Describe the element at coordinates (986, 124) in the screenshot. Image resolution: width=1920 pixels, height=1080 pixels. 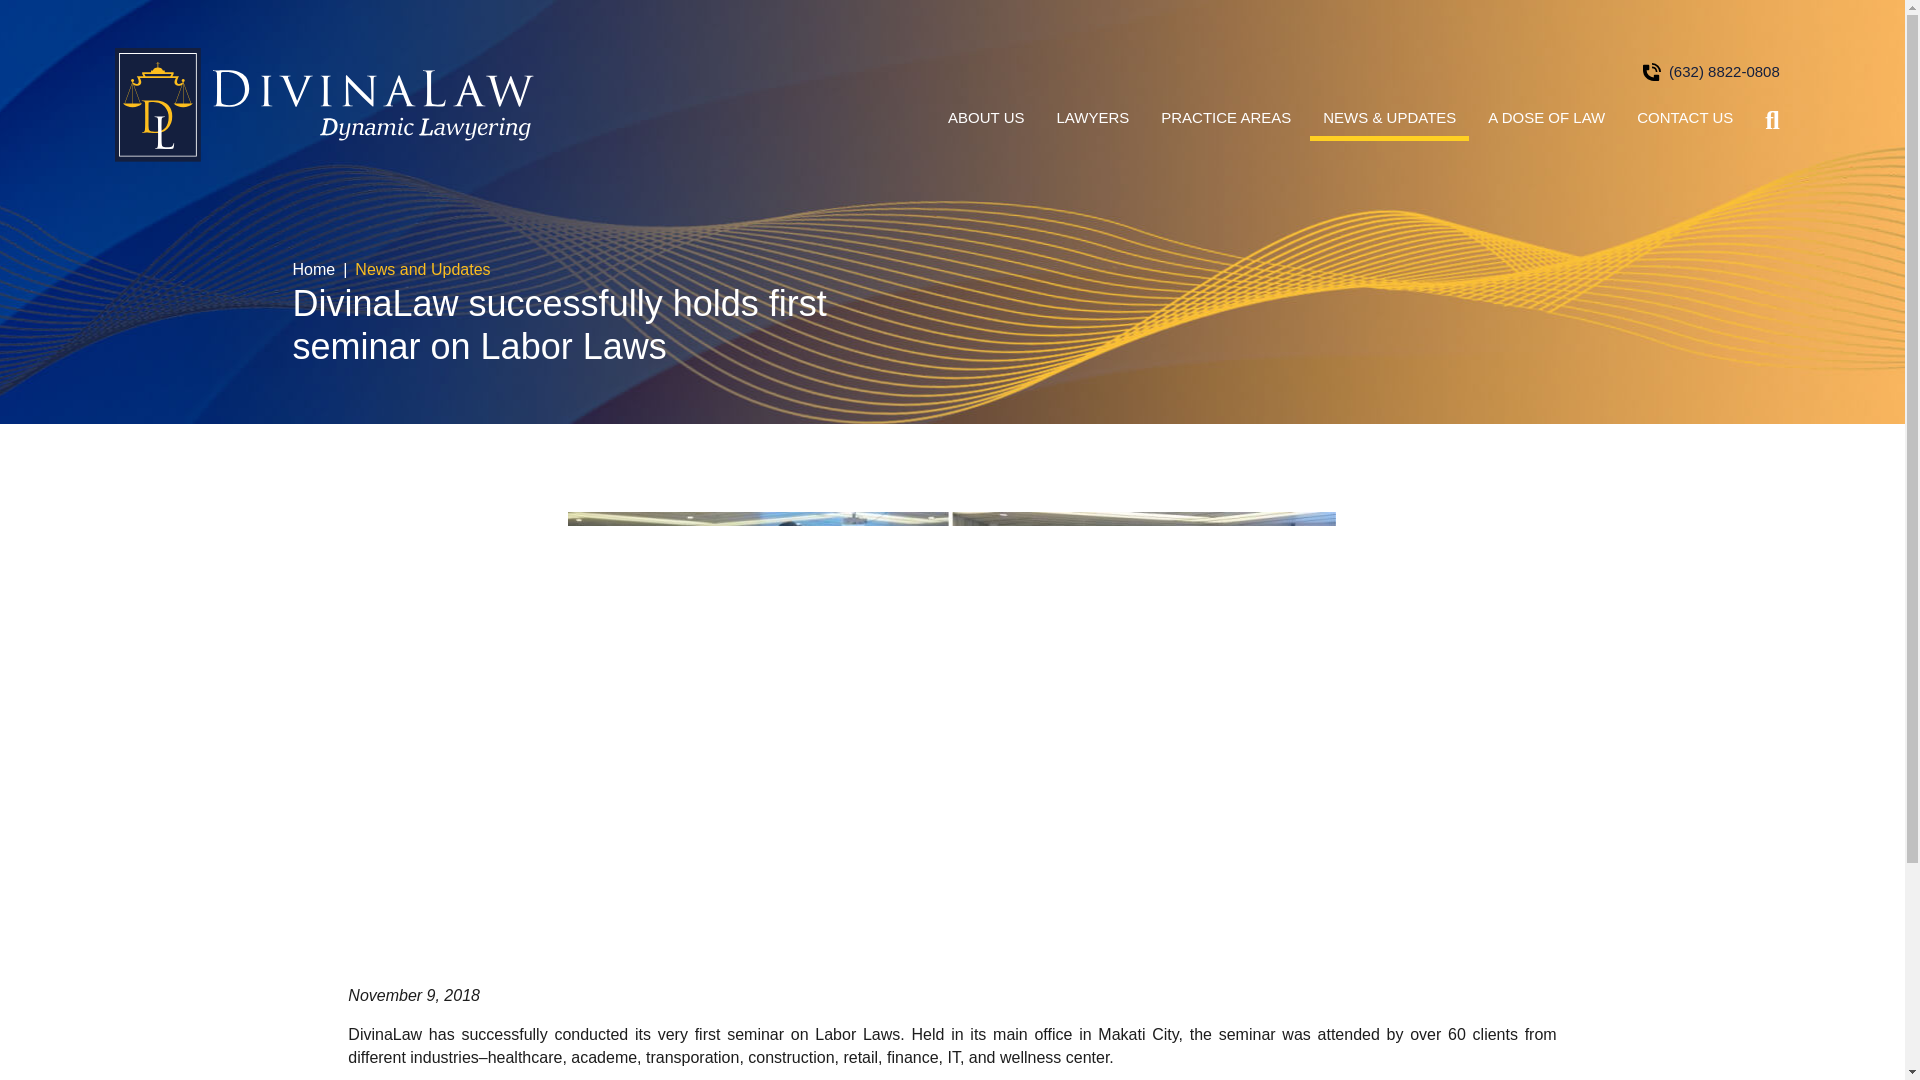
I see `ABOUT US` at that location.